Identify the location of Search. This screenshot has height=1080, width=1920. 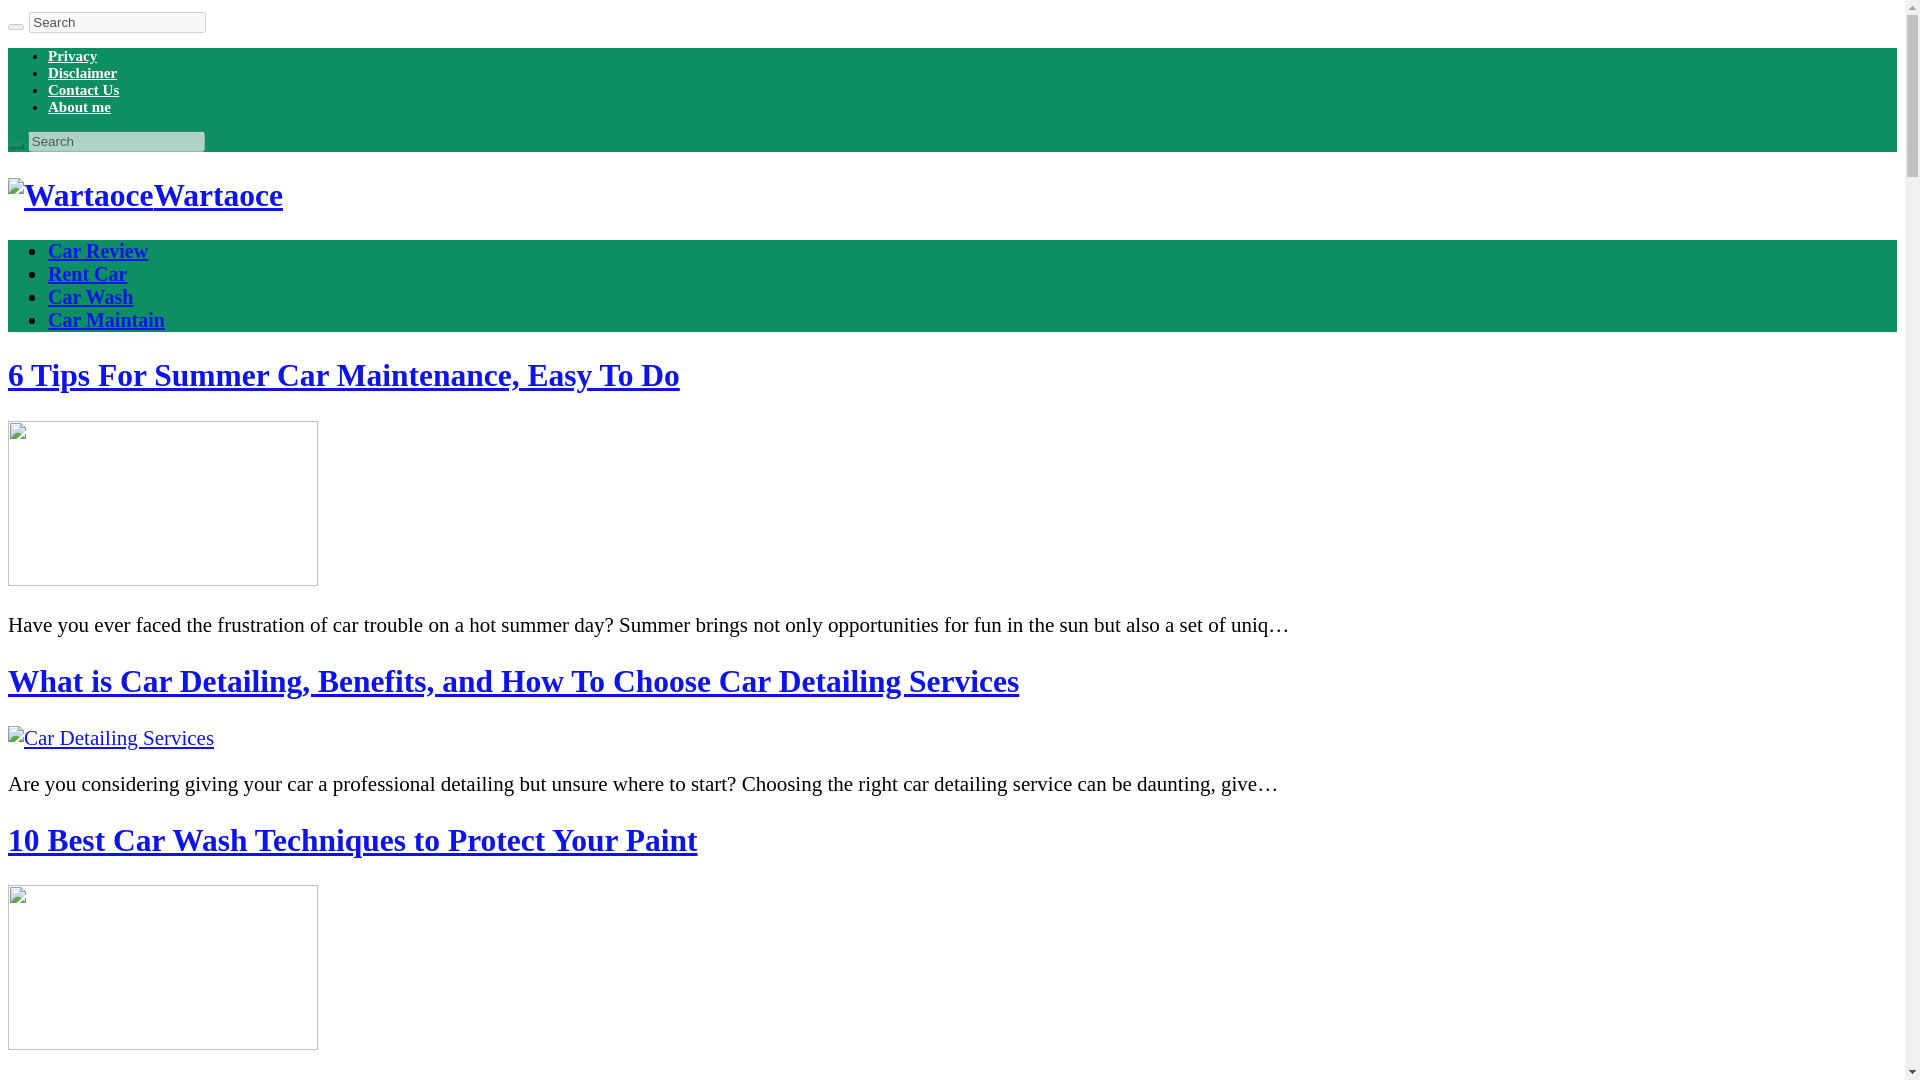
(116, 22).